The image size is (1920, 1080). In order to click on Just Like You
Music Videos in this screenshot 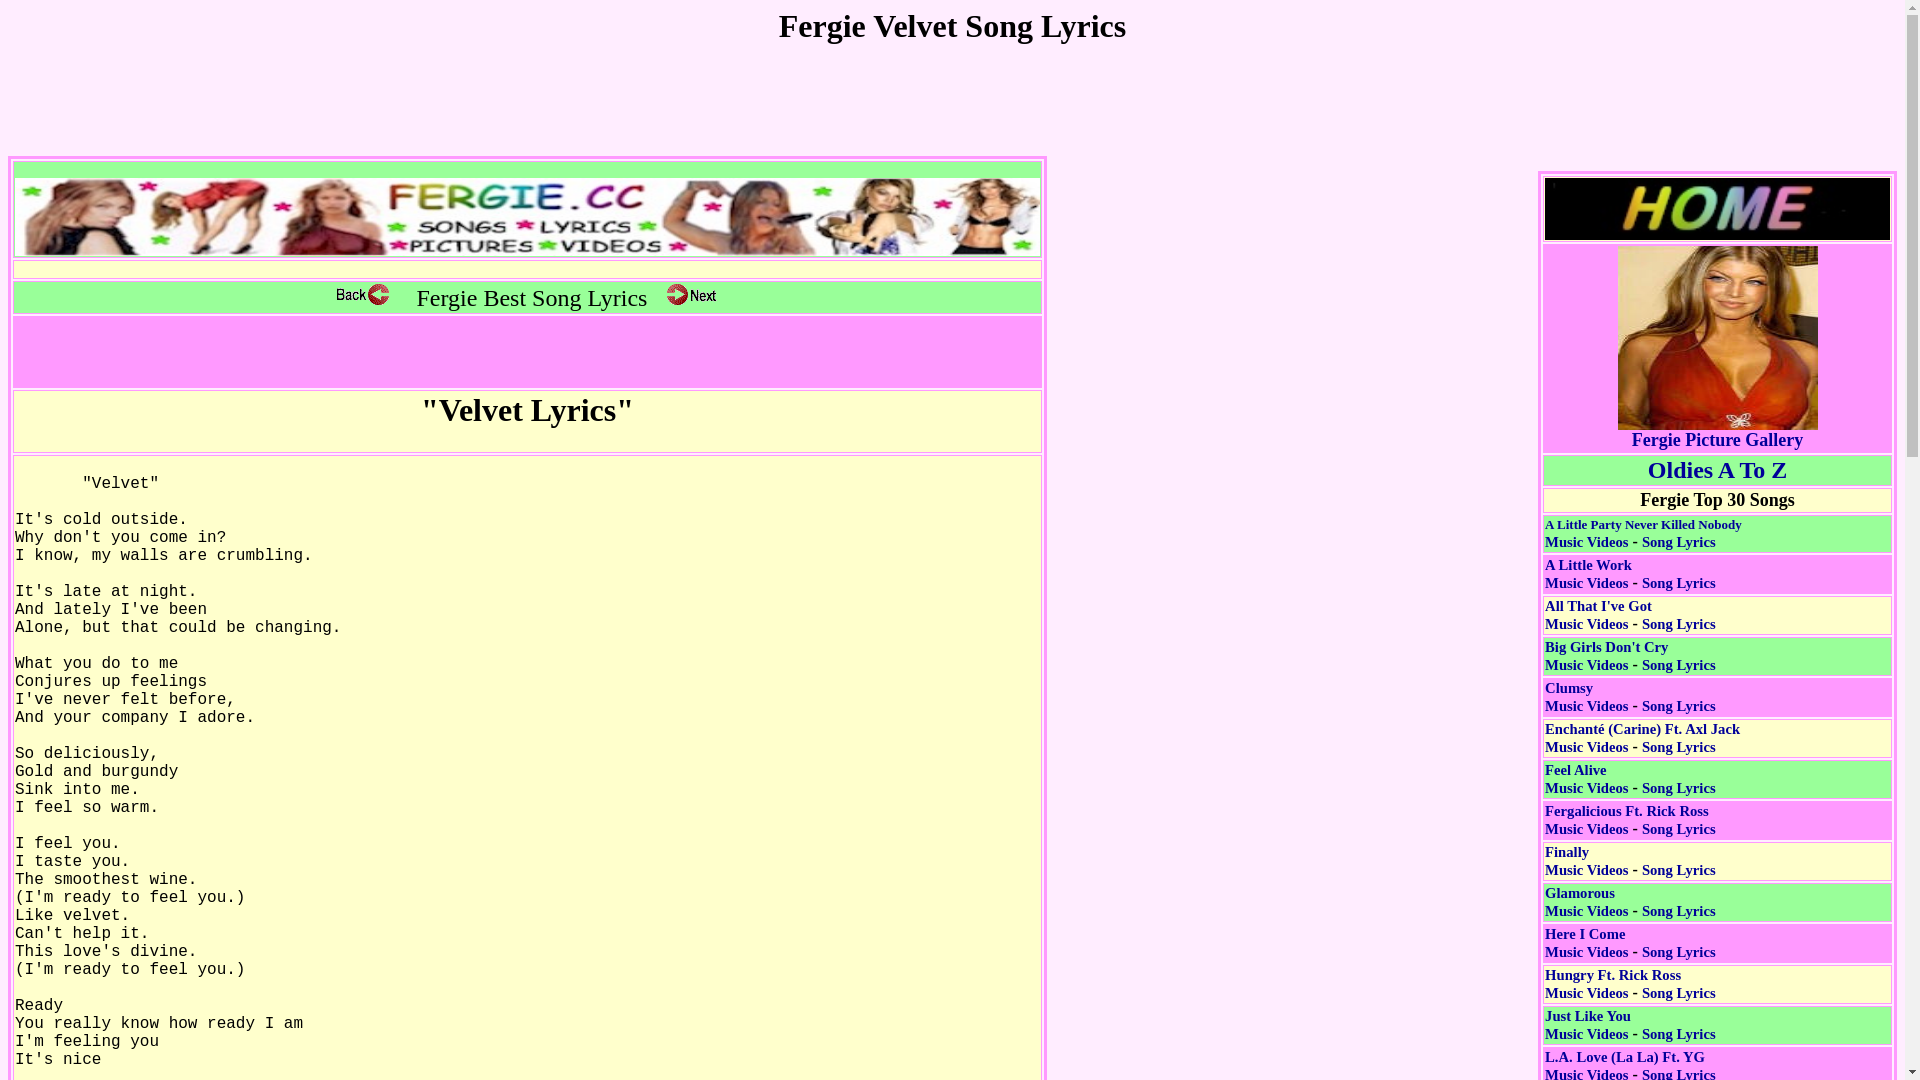, I will do `click(1588, 1025)`.